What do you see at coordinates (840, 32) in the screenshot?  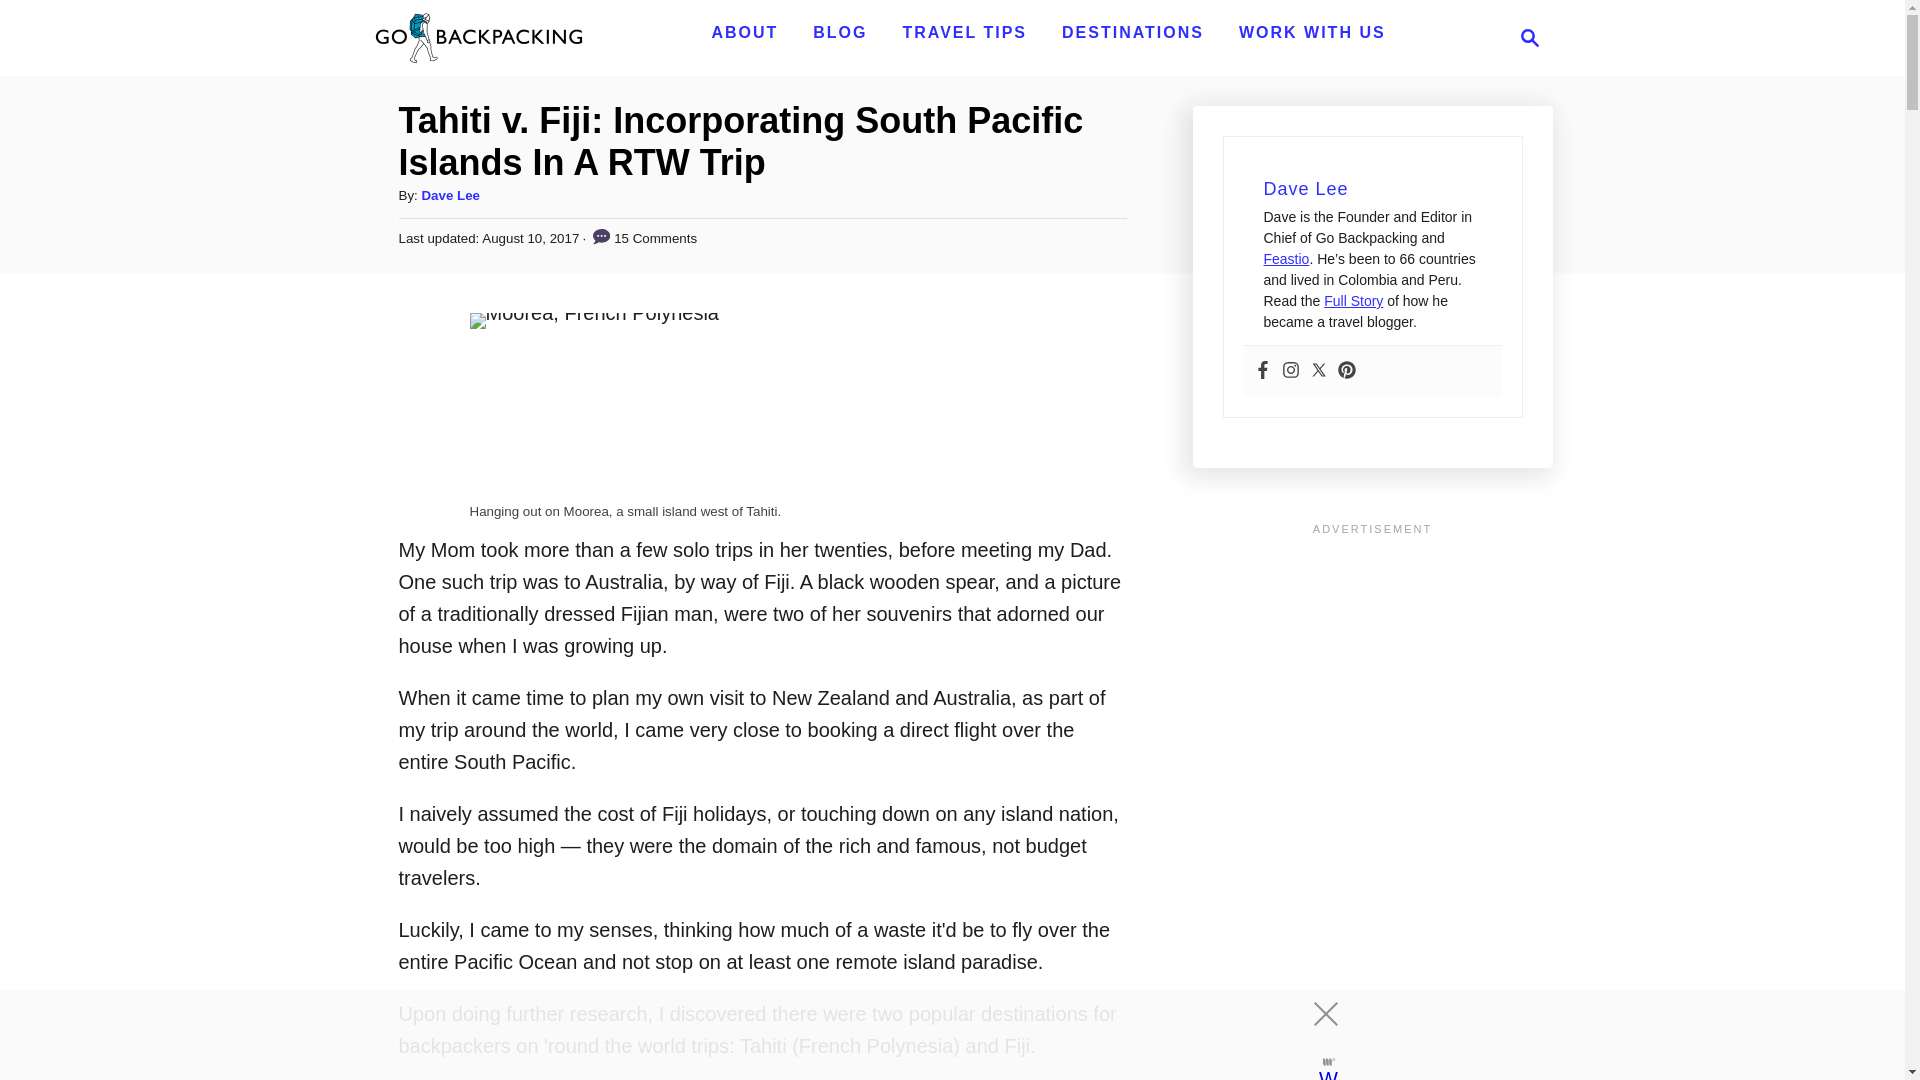 I see `Magnifying Glass` at bounding box center [840, 32].